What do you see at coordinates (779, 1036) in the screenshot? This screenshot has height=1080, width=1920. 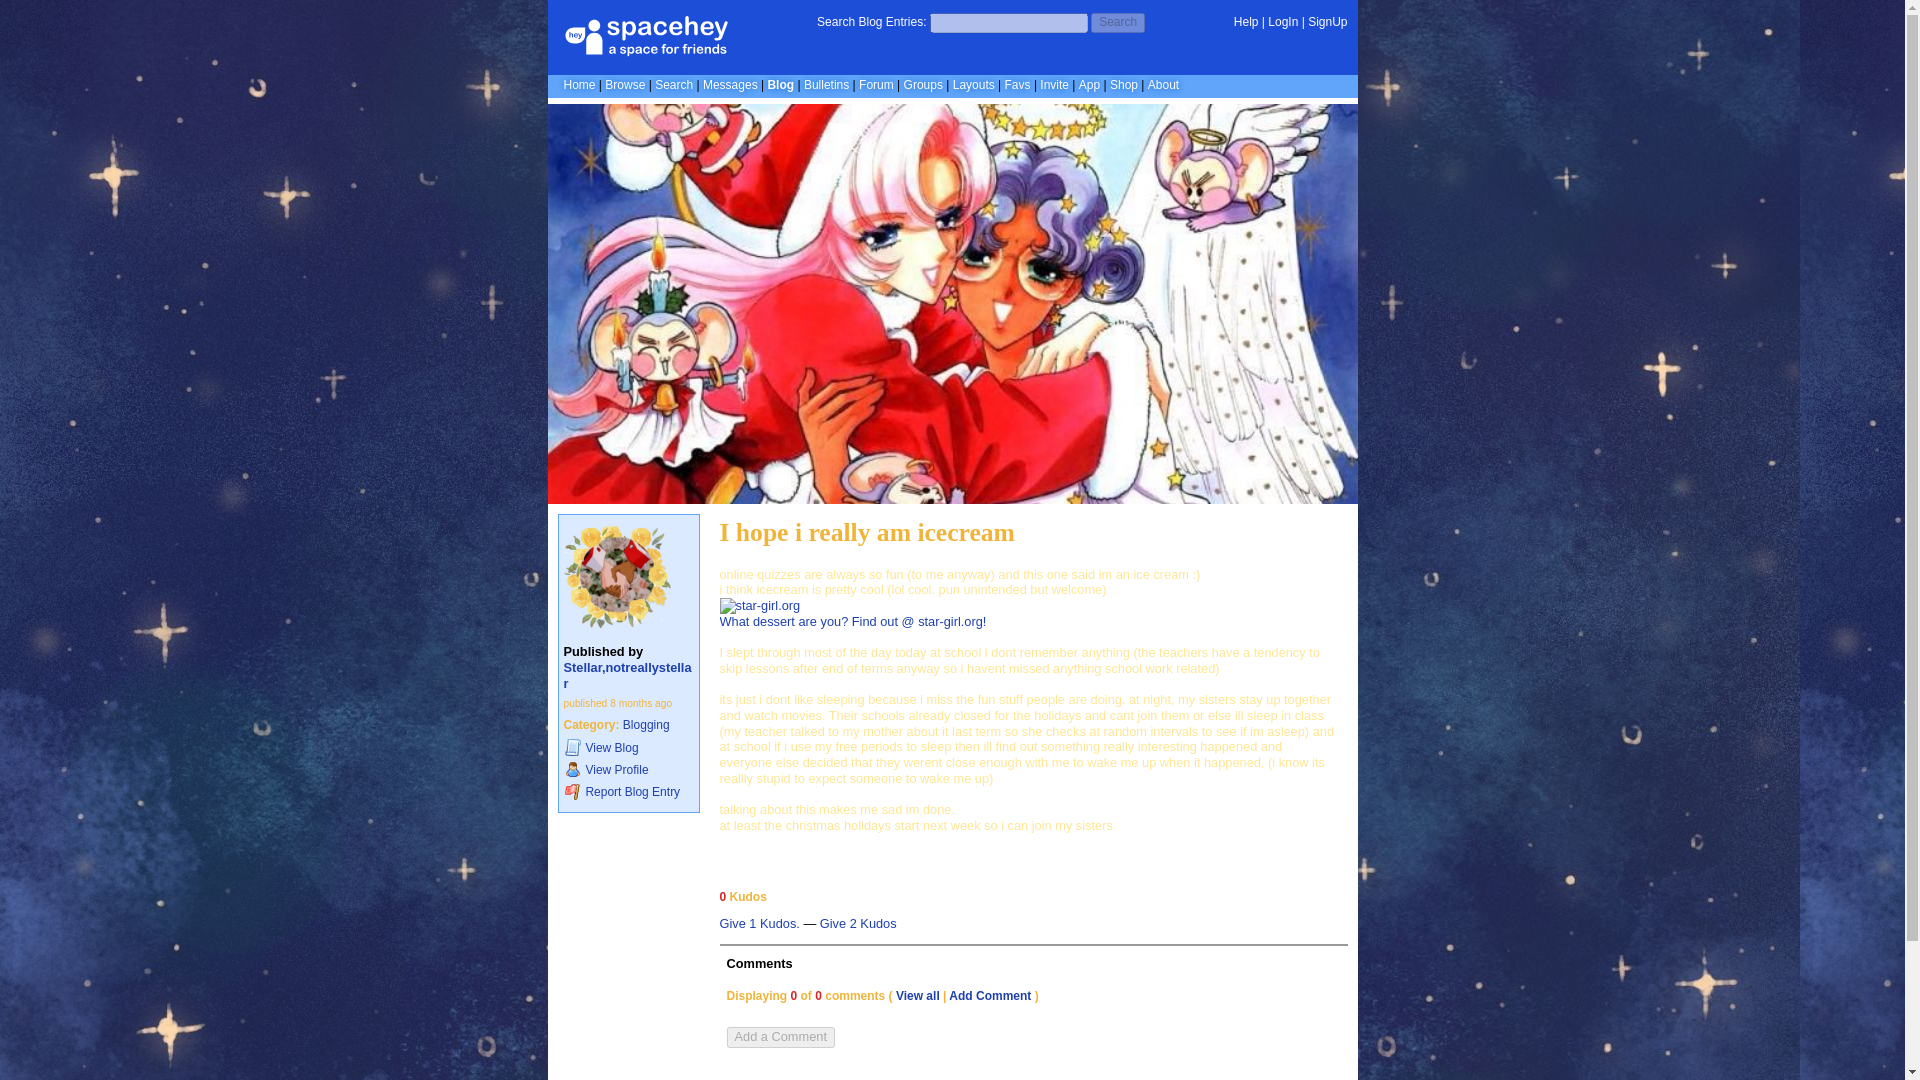 I see `Add a Comment` at bounding box center [779, 1036].